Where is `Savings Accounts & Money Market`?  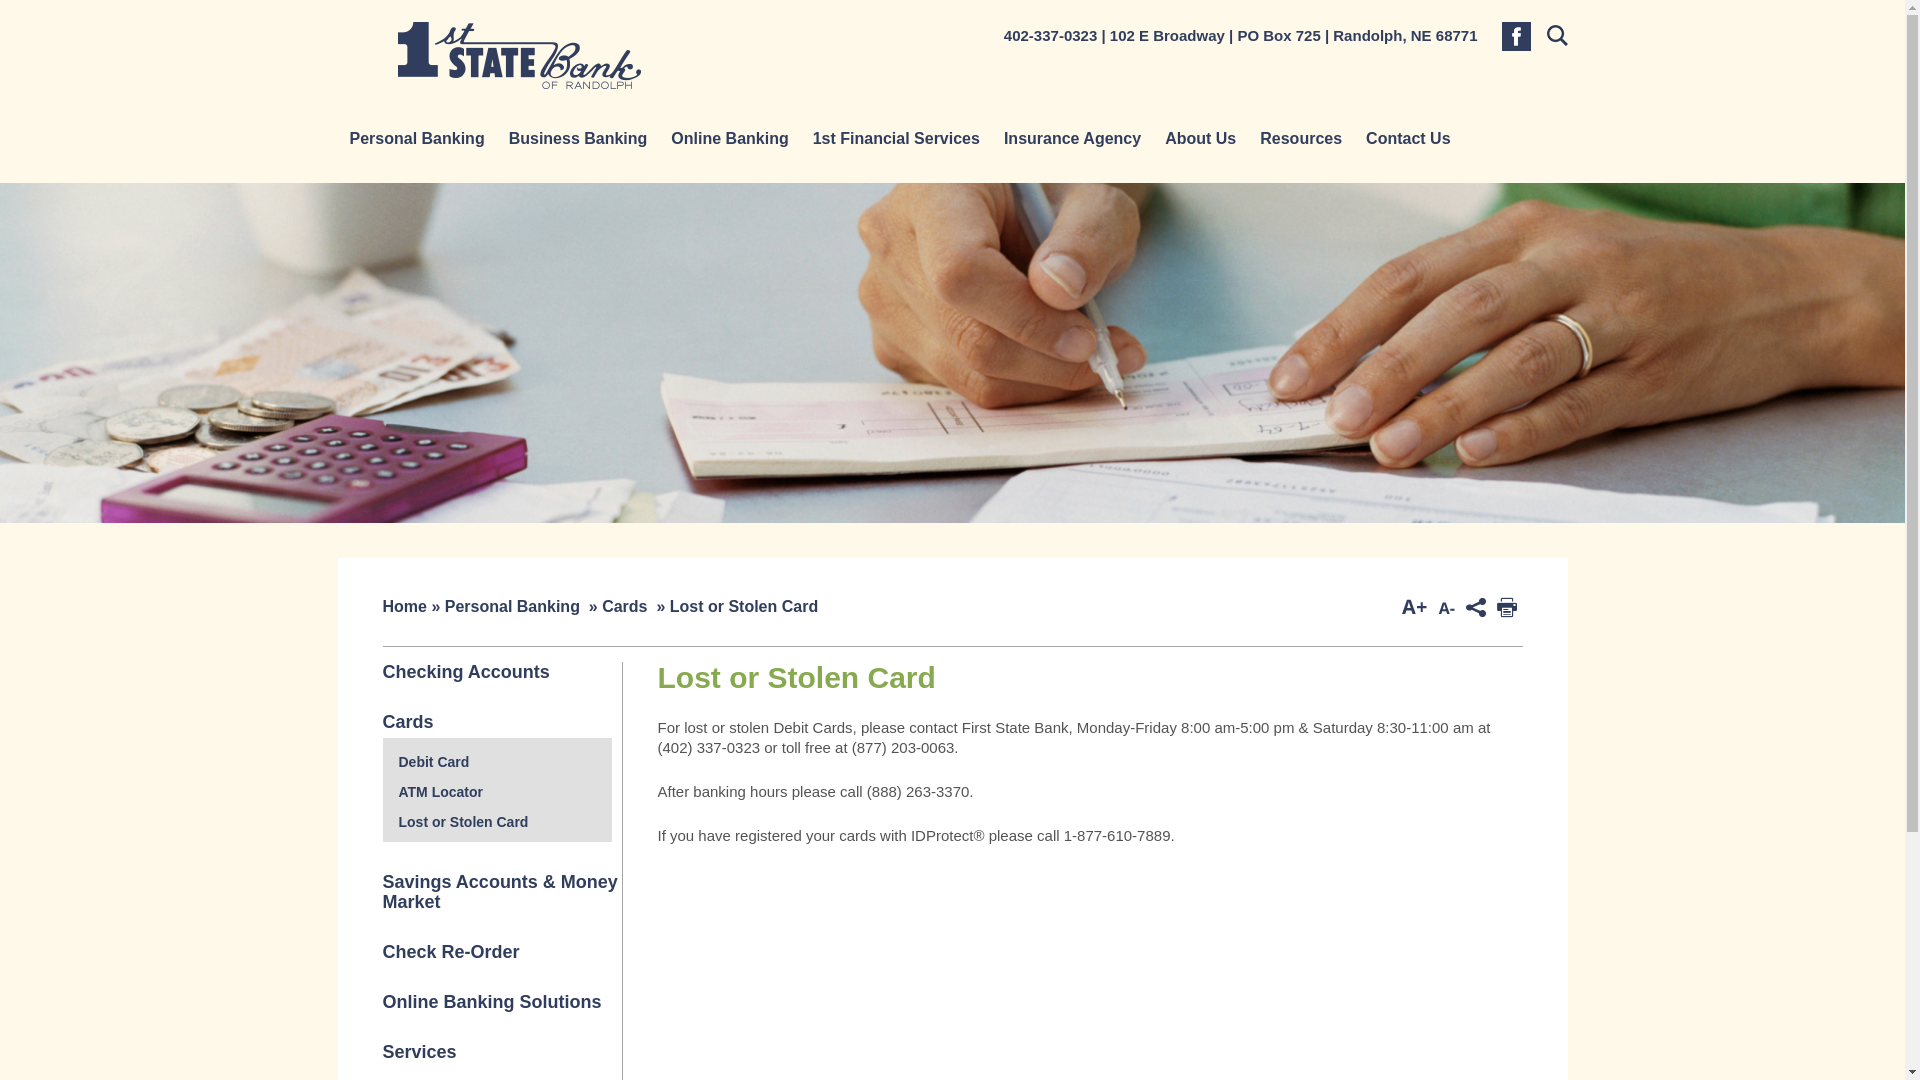
Savings Accounts & Money Market is located at coordinates (500, 892).